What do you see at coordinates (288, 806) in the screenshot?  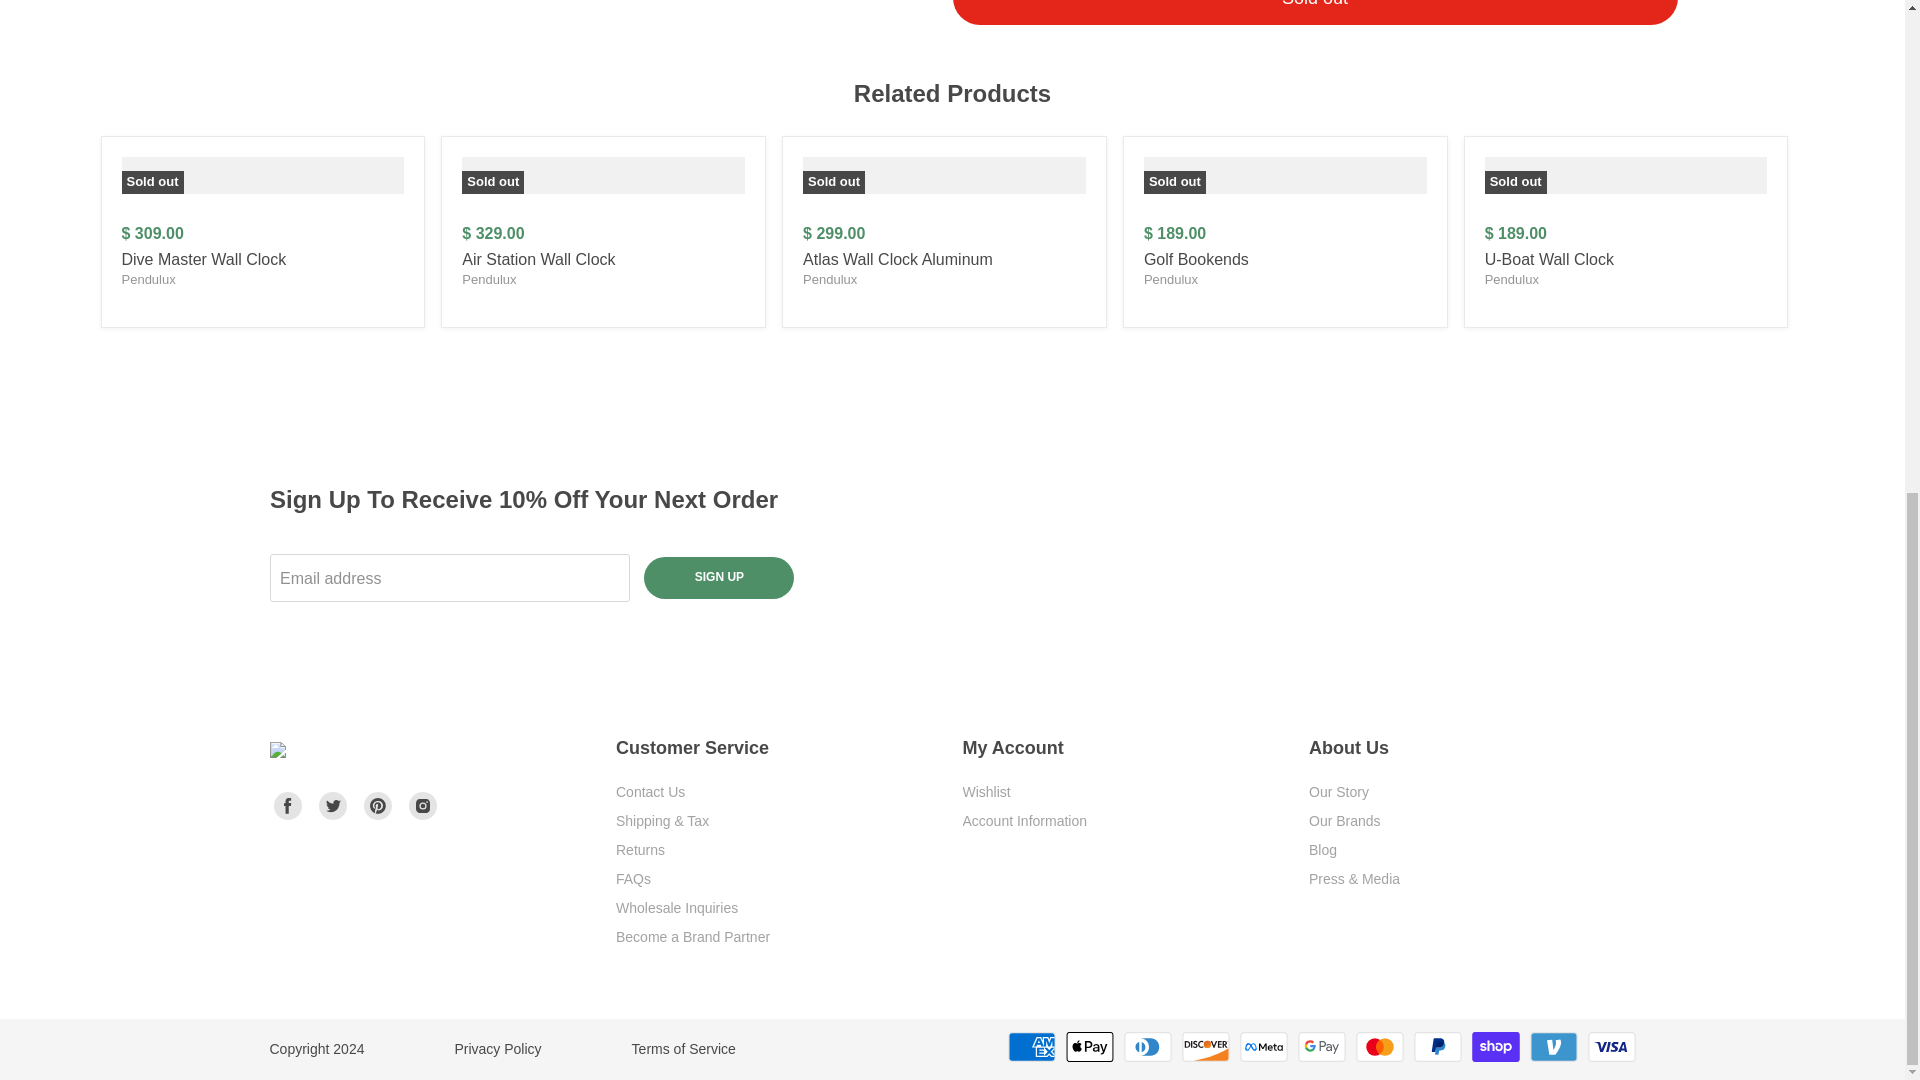 I see `Facebook` at bounding box center [288, 806].